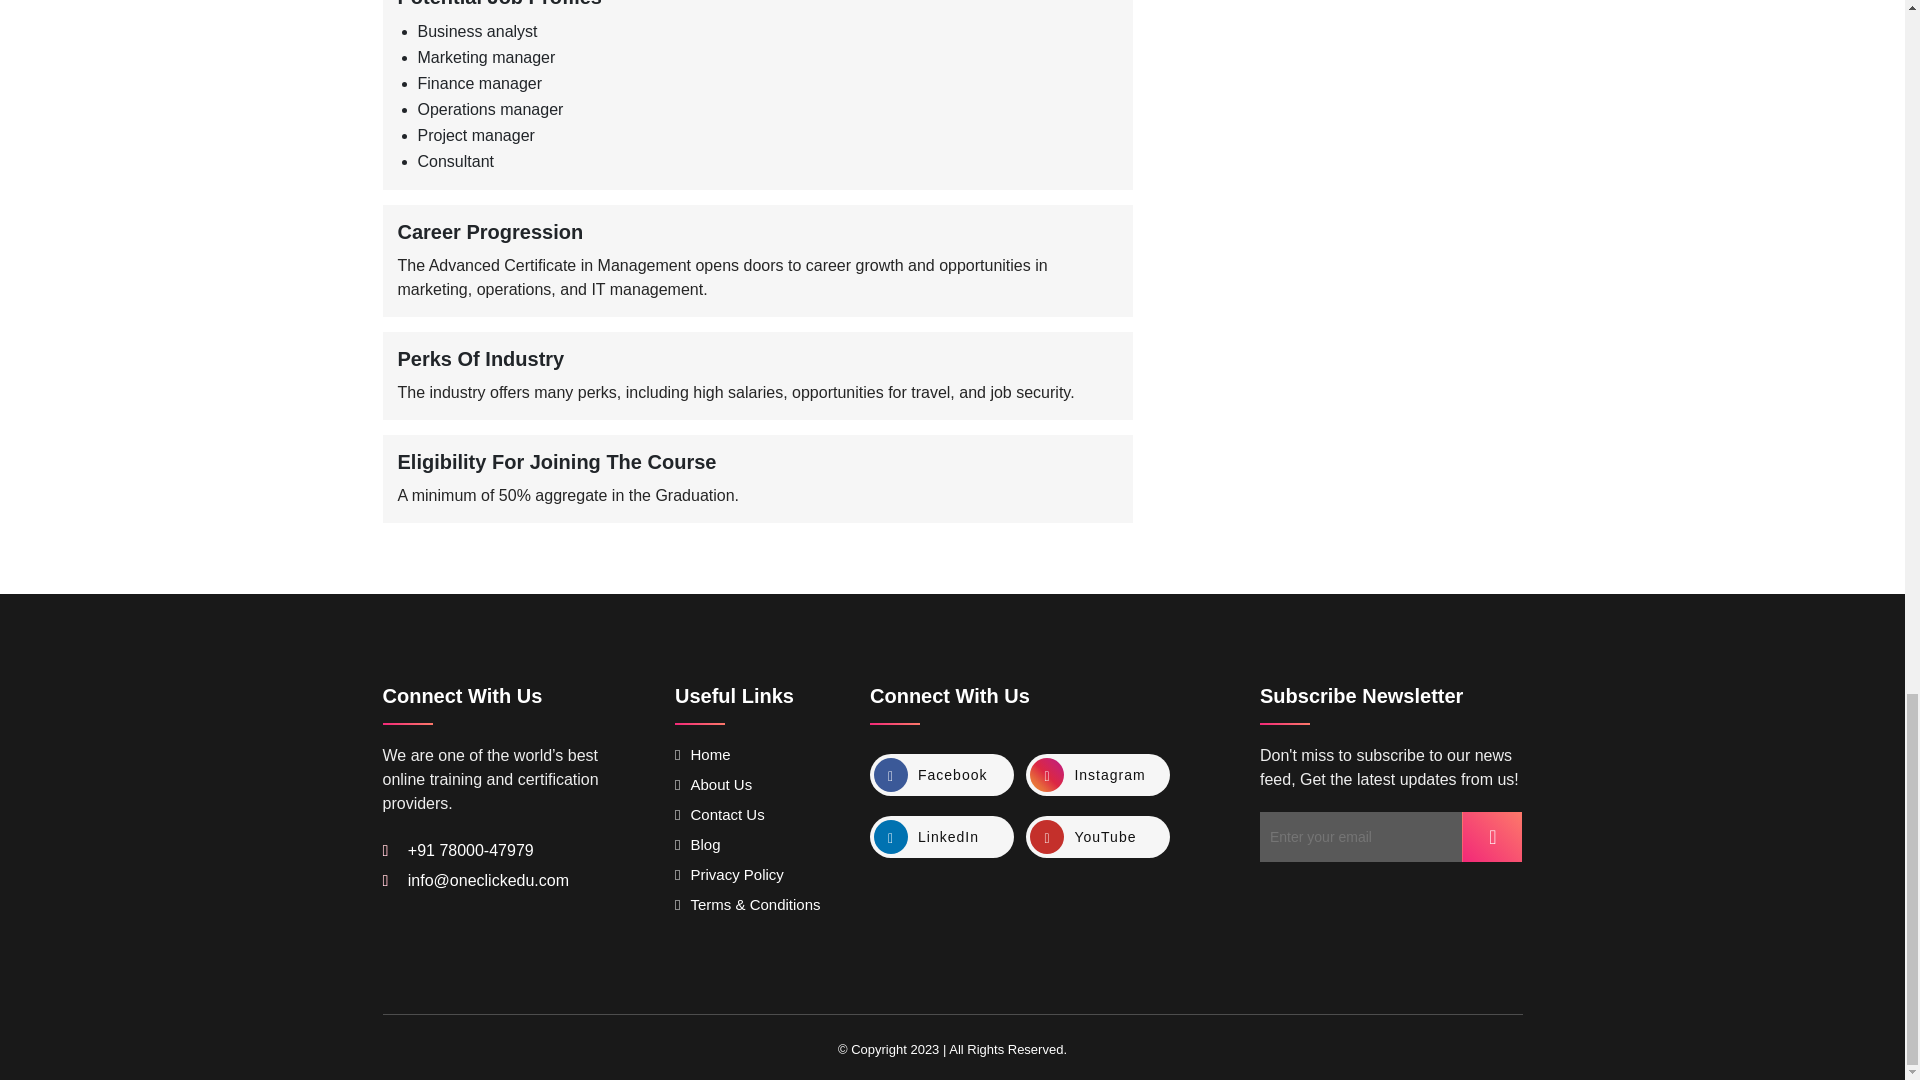  What do you see at coordinates (714, 784) in the screenshot?
I see `About Us` at bounding box center [714, 784].